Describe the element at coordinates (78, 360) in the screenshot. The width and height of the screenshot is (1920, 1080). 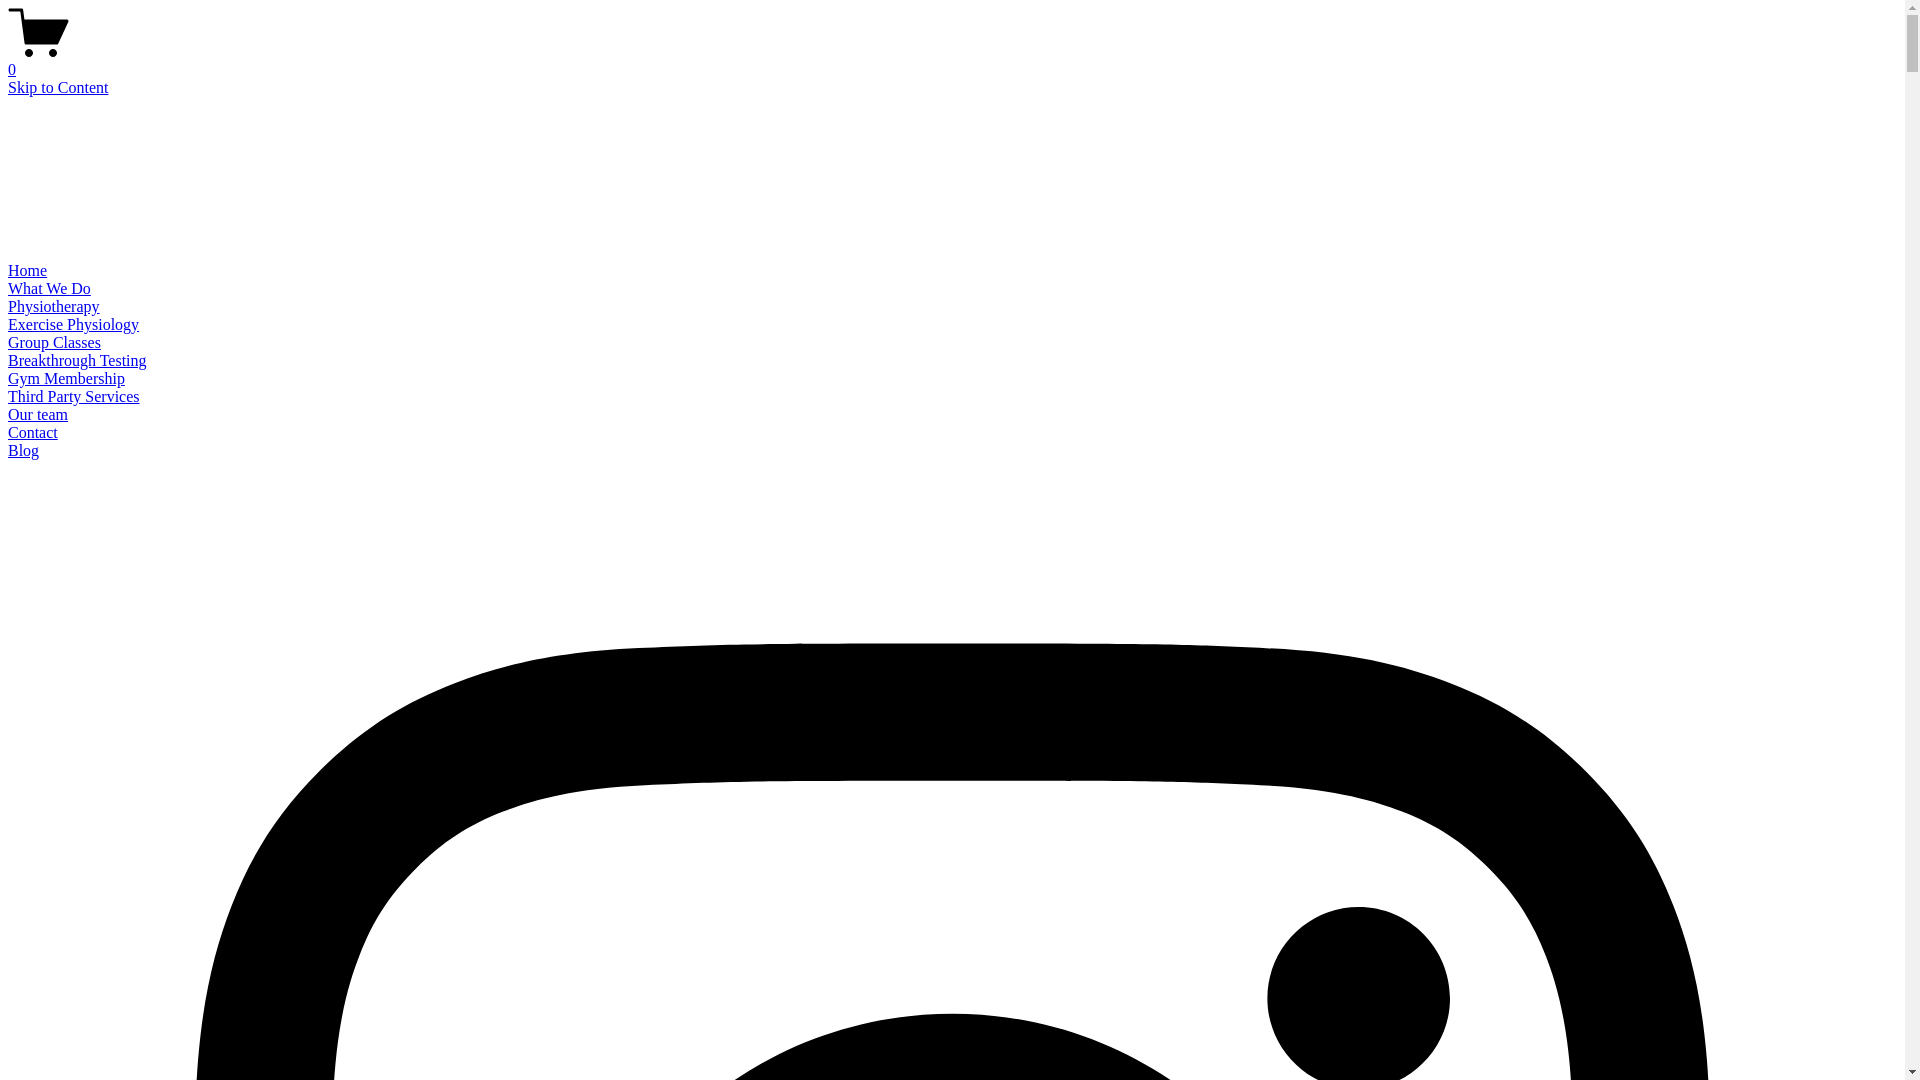
I see `Breakthrough Testing` at that location.